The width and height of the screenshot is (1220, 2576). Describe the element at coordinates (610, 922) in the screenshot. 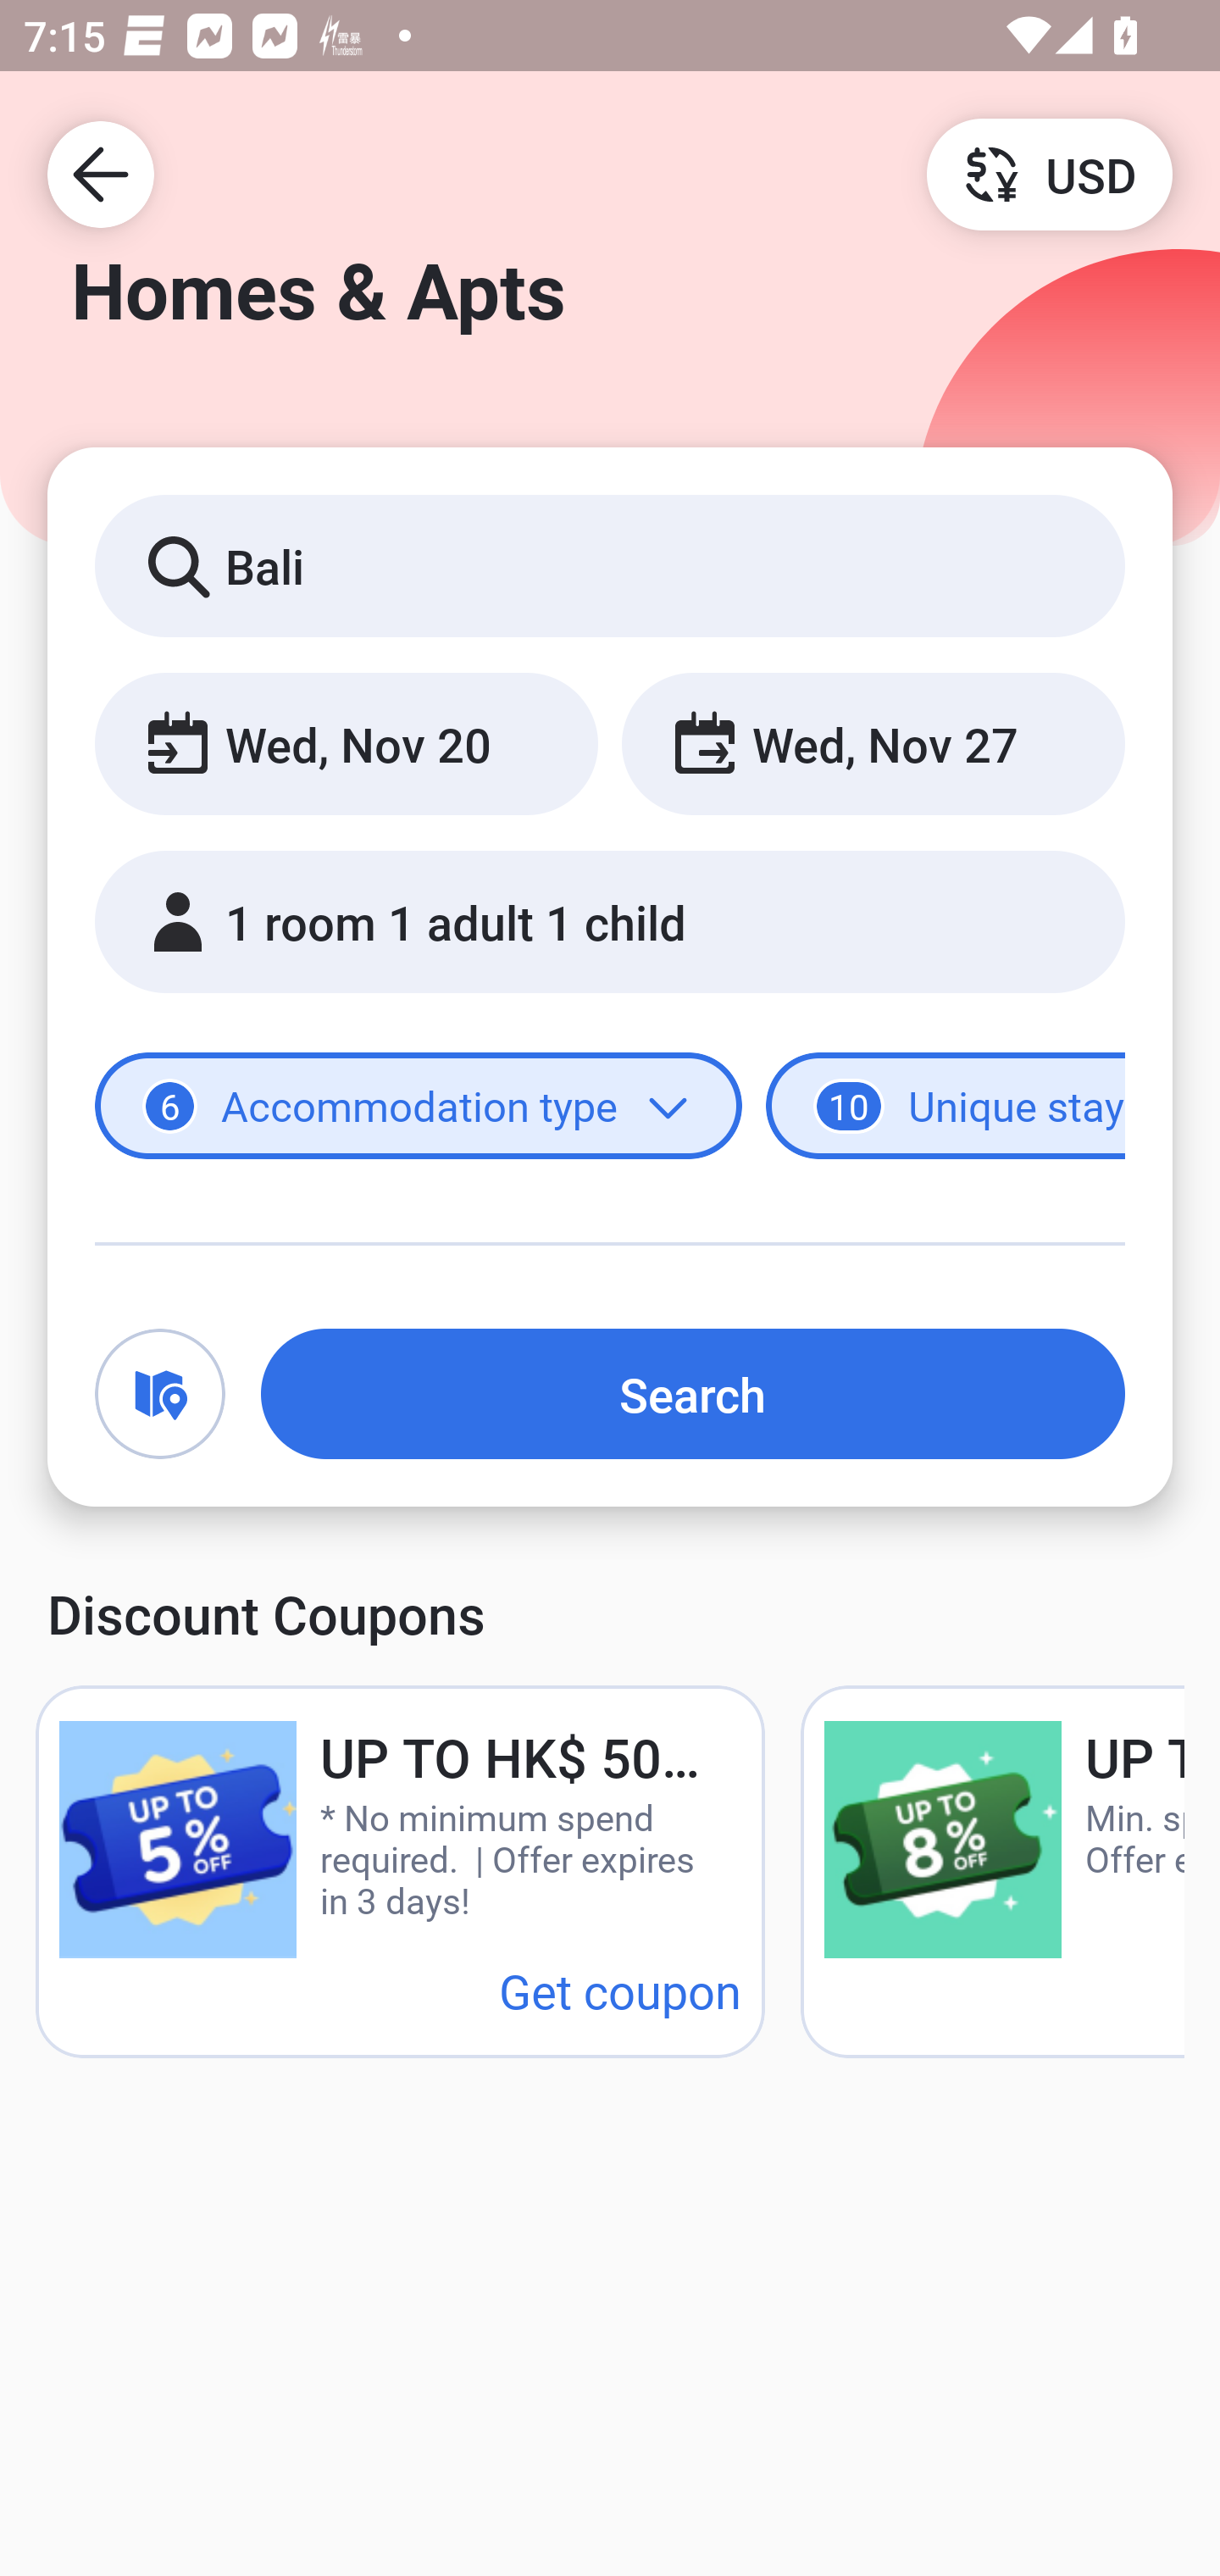

I see `1 room 1 adult 1 child` at that location.